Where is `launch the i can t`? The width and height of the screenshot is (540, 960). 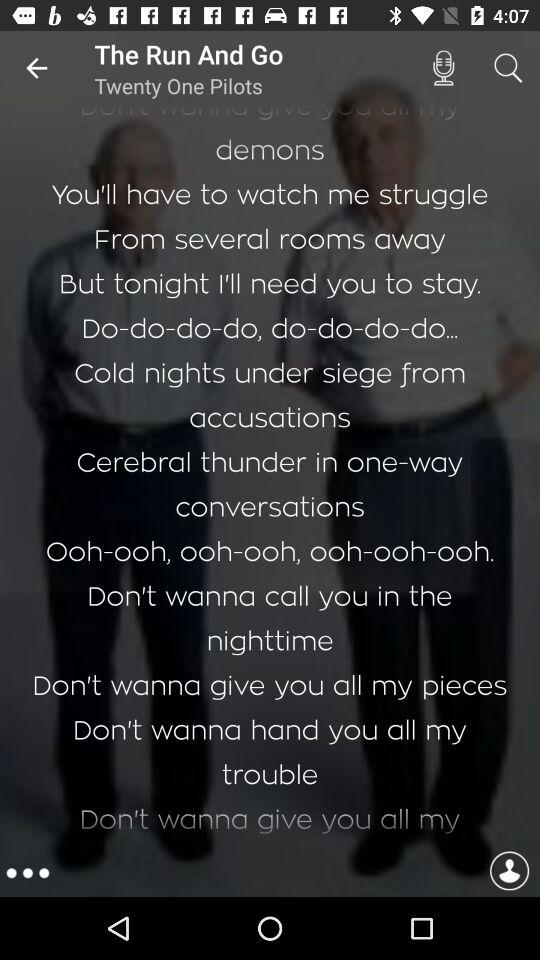 launch the i can t is located at coordinates (270, 478).